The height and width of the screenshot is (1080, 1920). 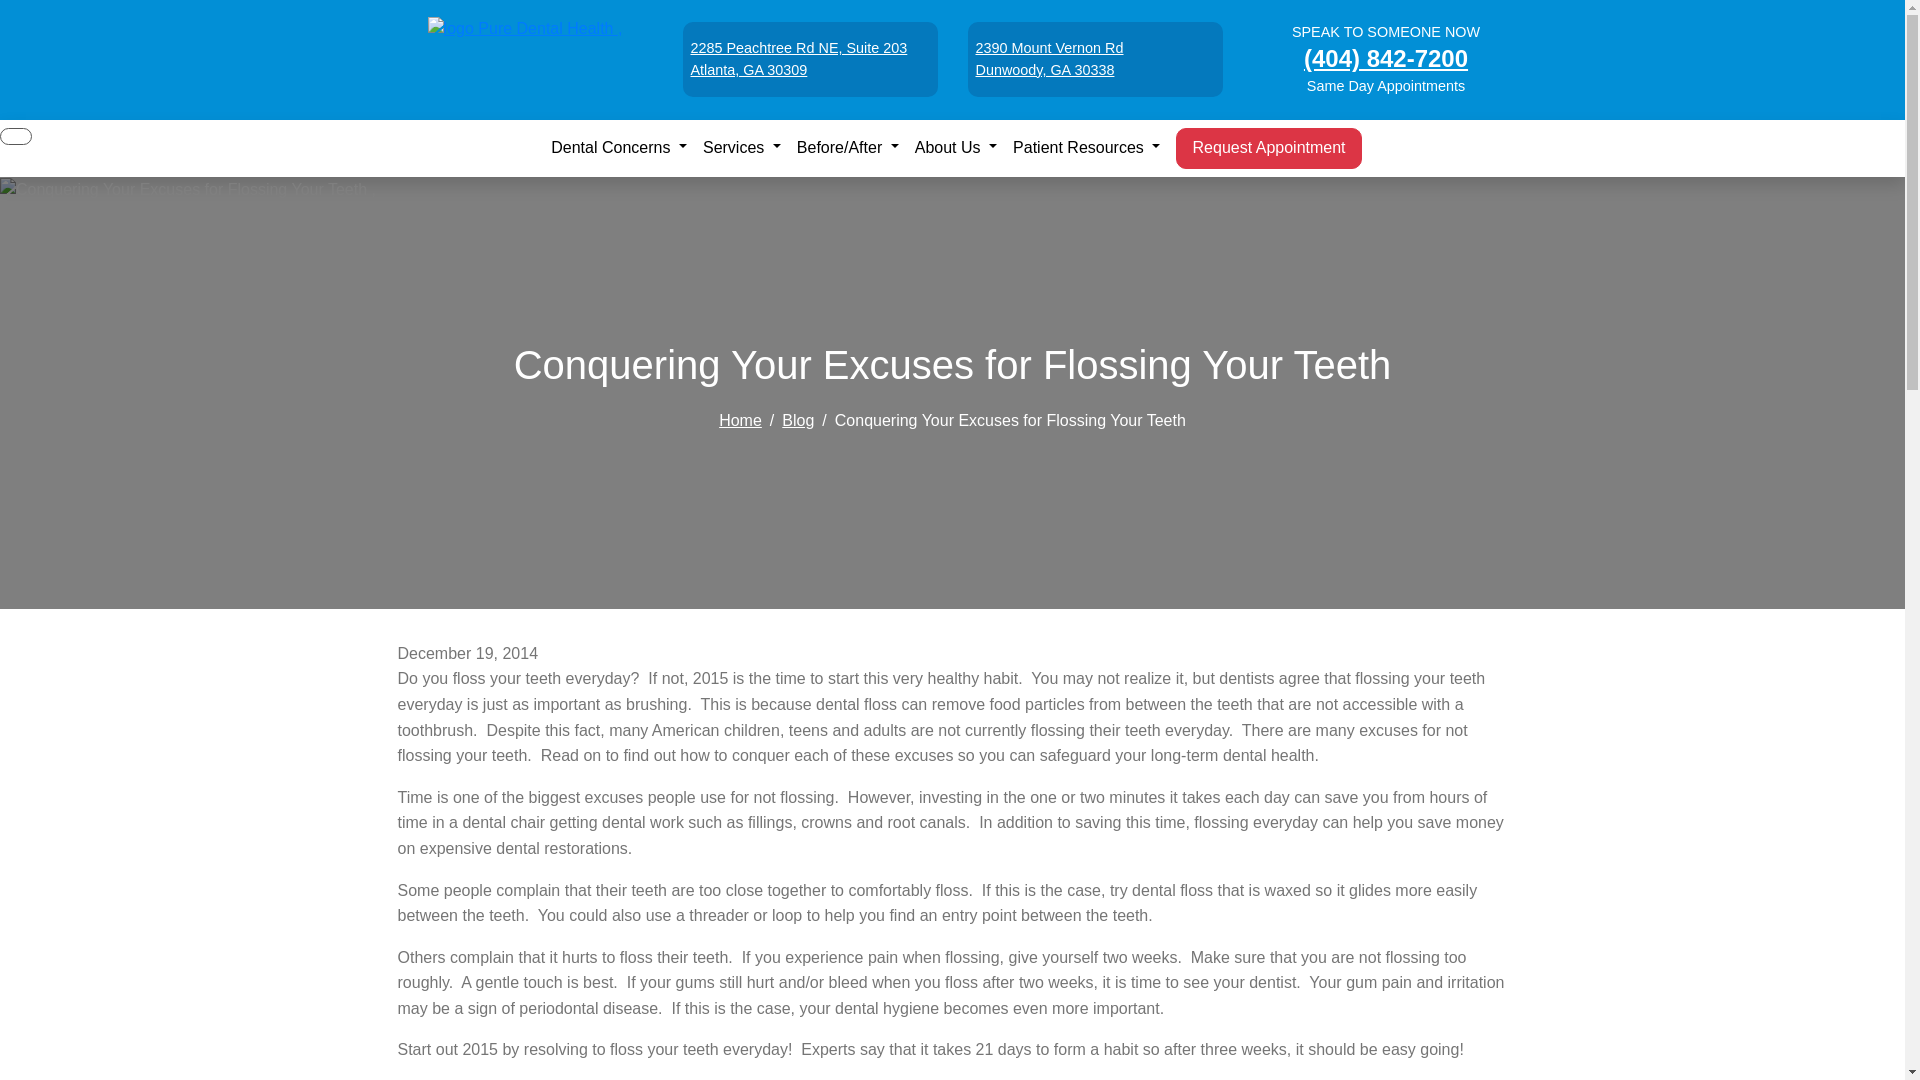 I want to click on Skip to main content, so click(x=16, y=8).